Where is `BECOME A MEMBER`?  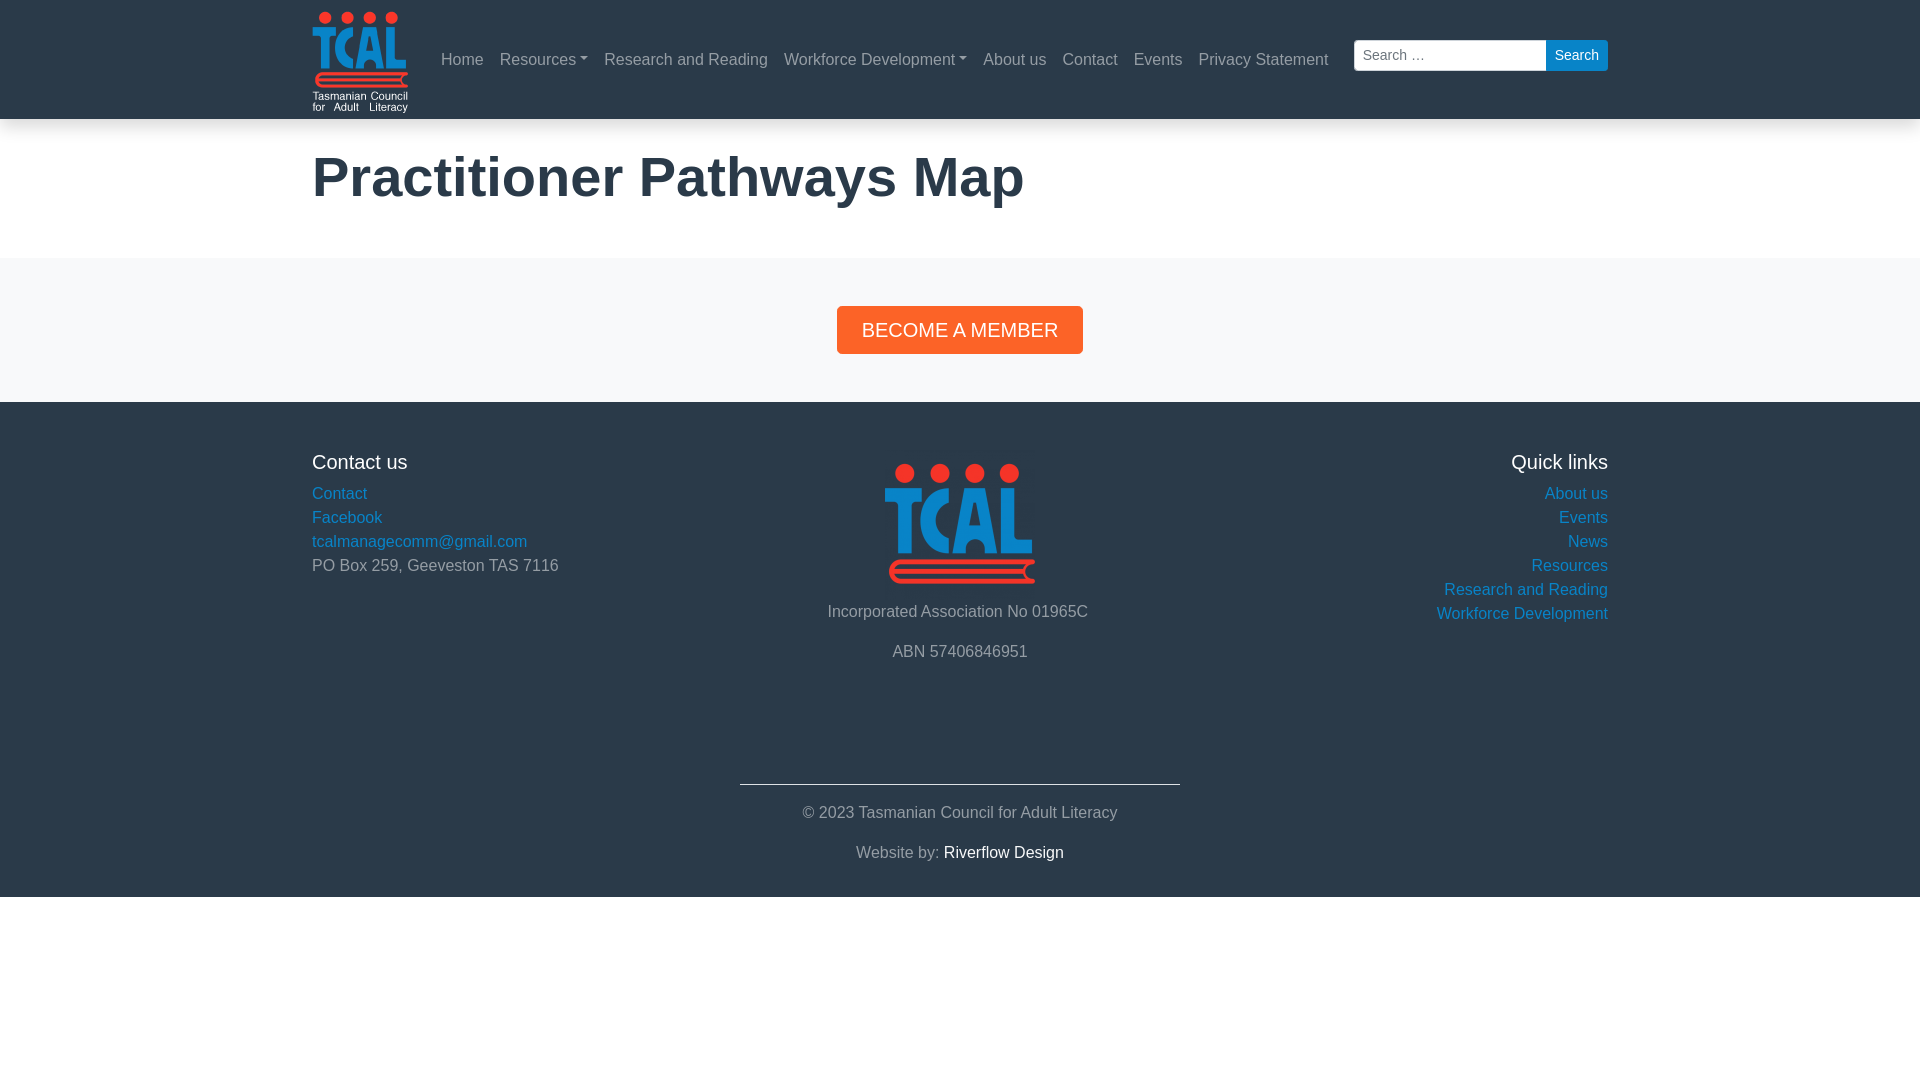
BECOME A MEMBER is located at coordinates (960, 330).